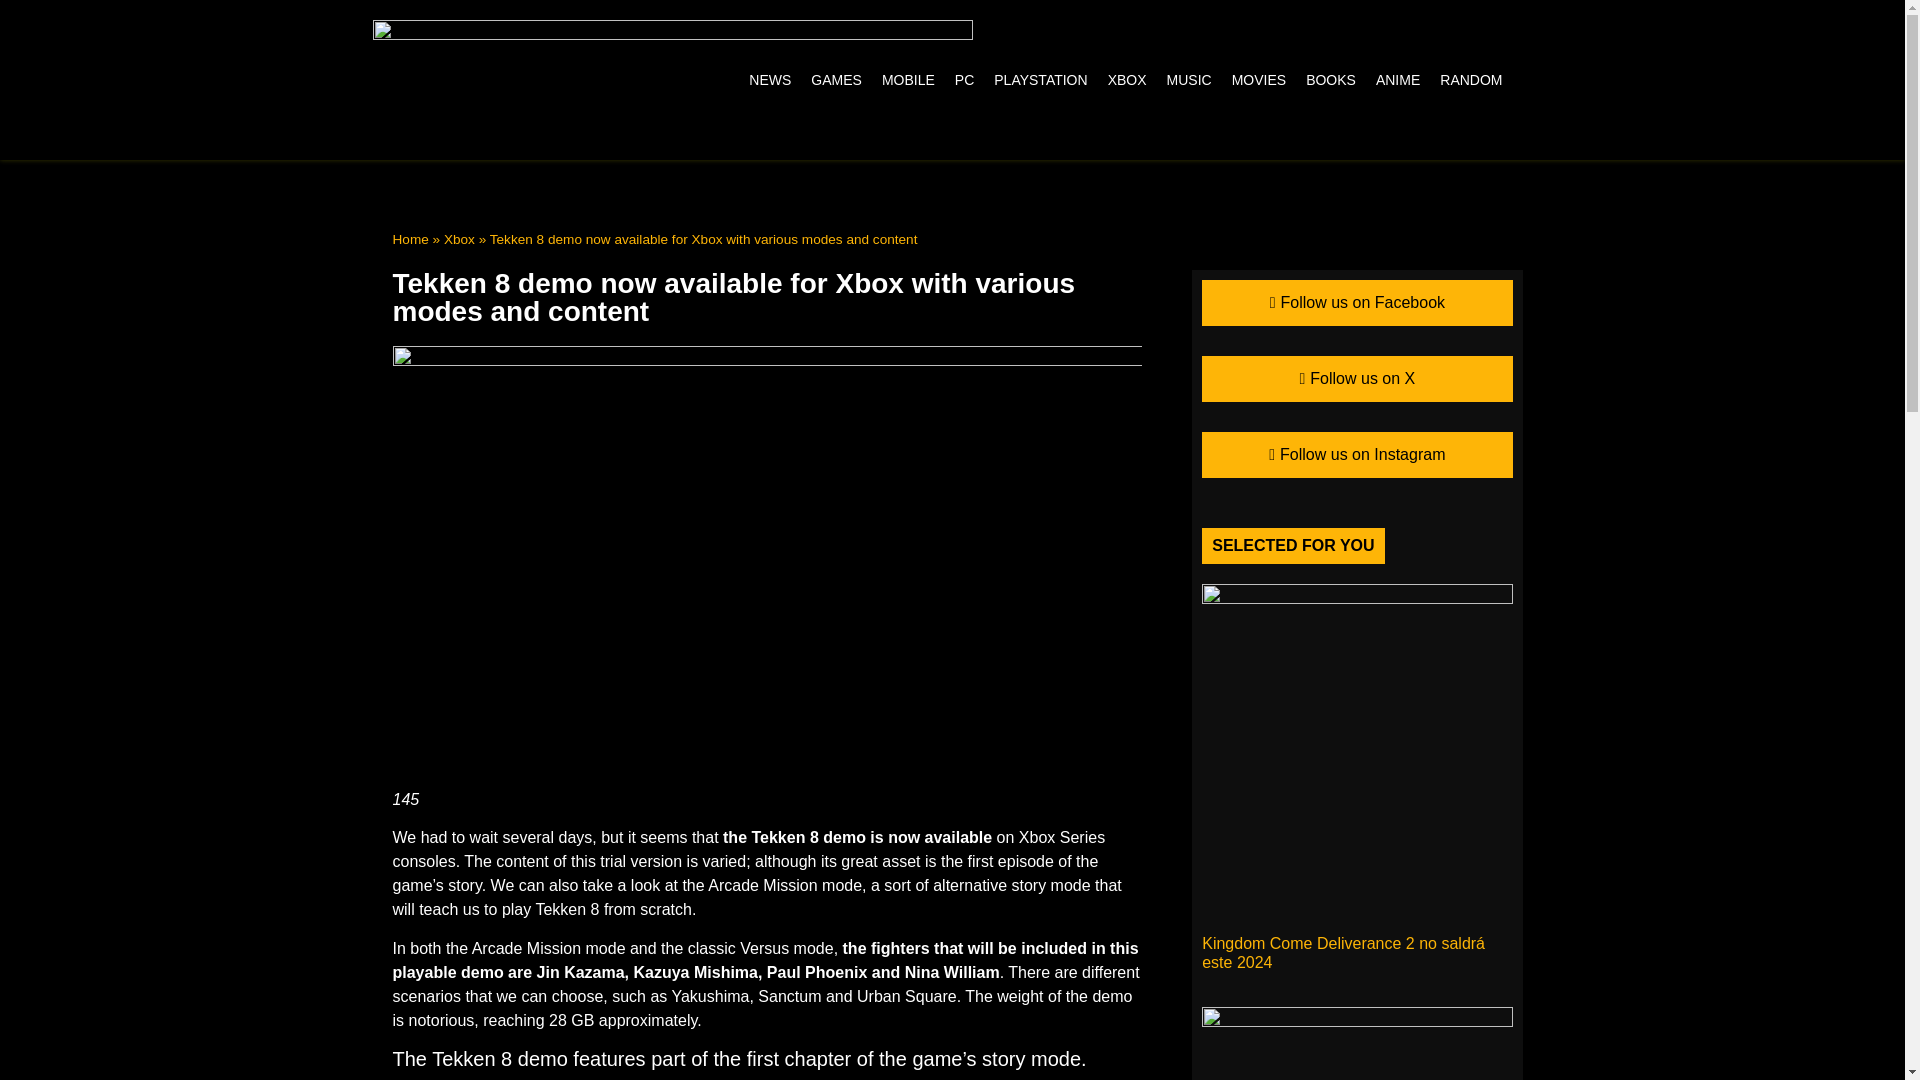 The width and height of the screenshot is (1920, 1080). What do you see at coordinates (1356, 302) in the screenshot?
I see `Follow us on Facebook` at bounding box center [1356, 302].